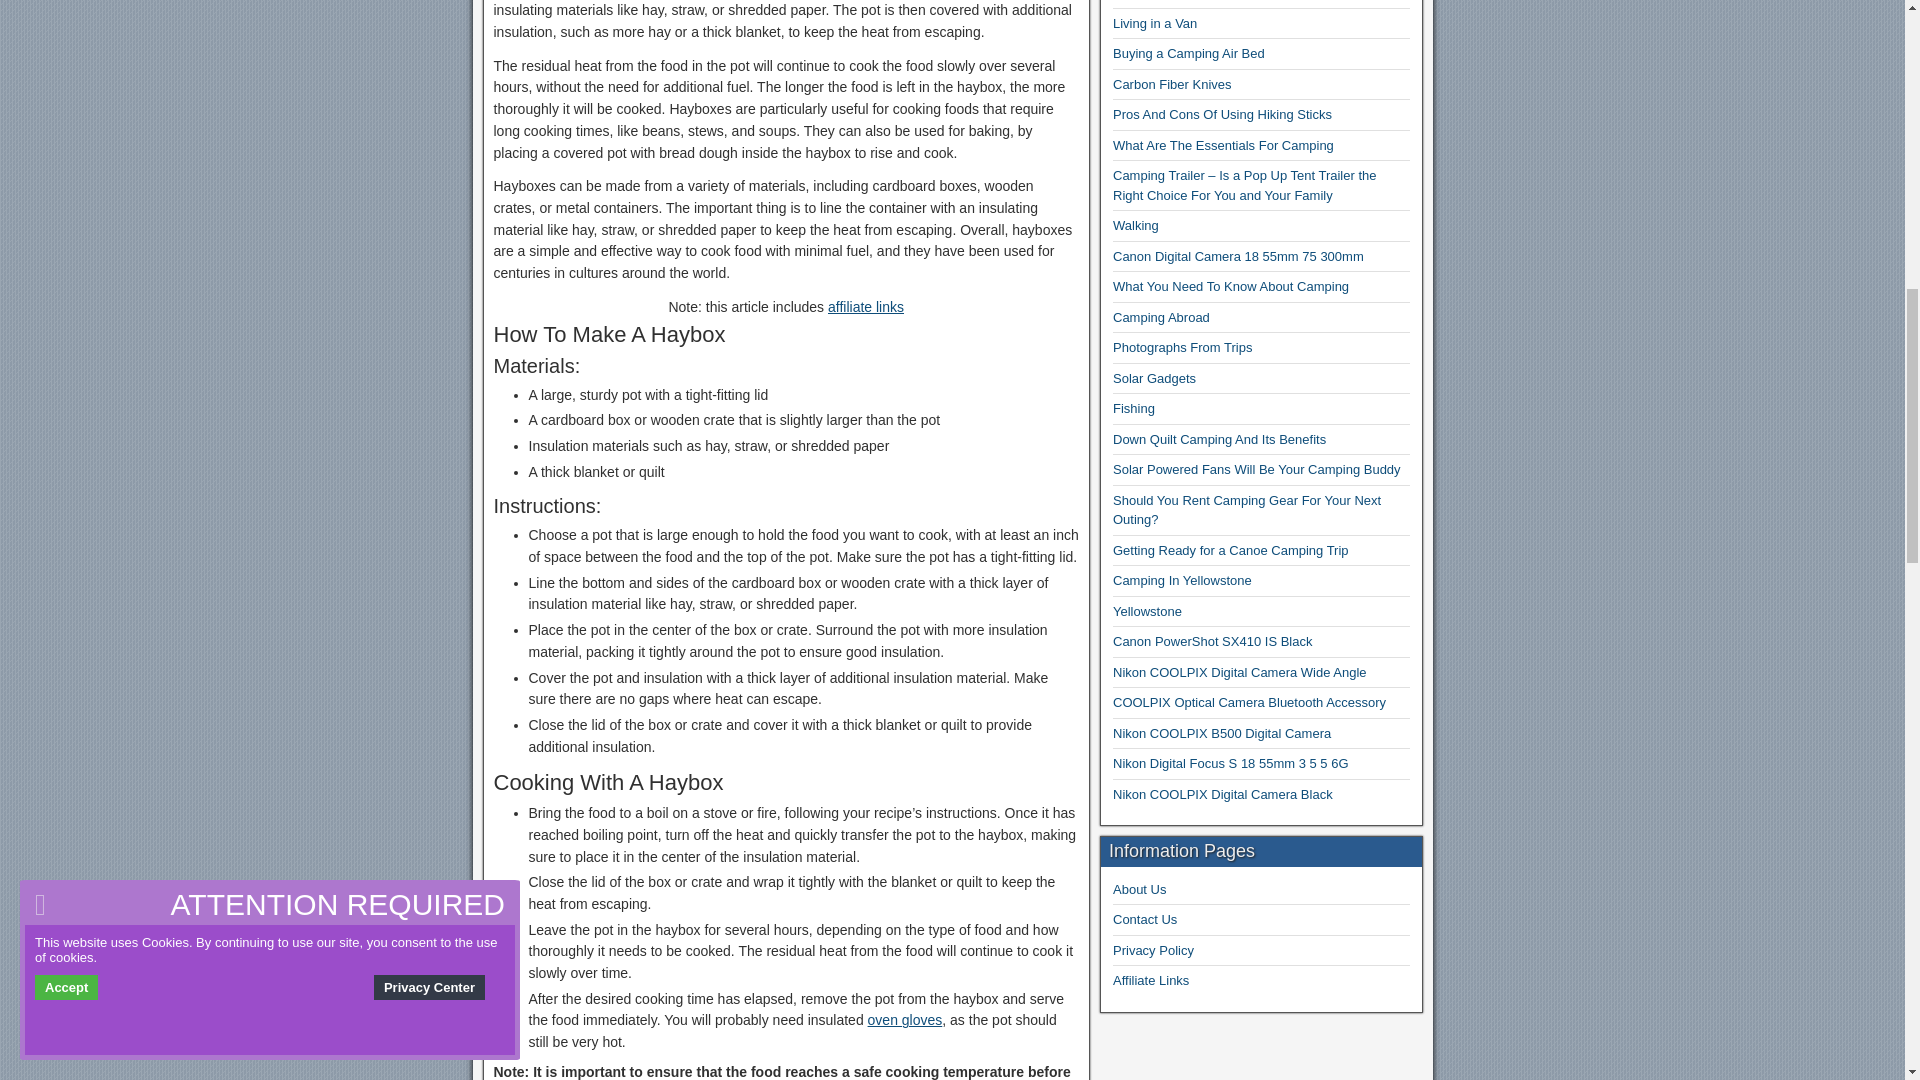  I want to click on oven gloves, so click(904, 1020).